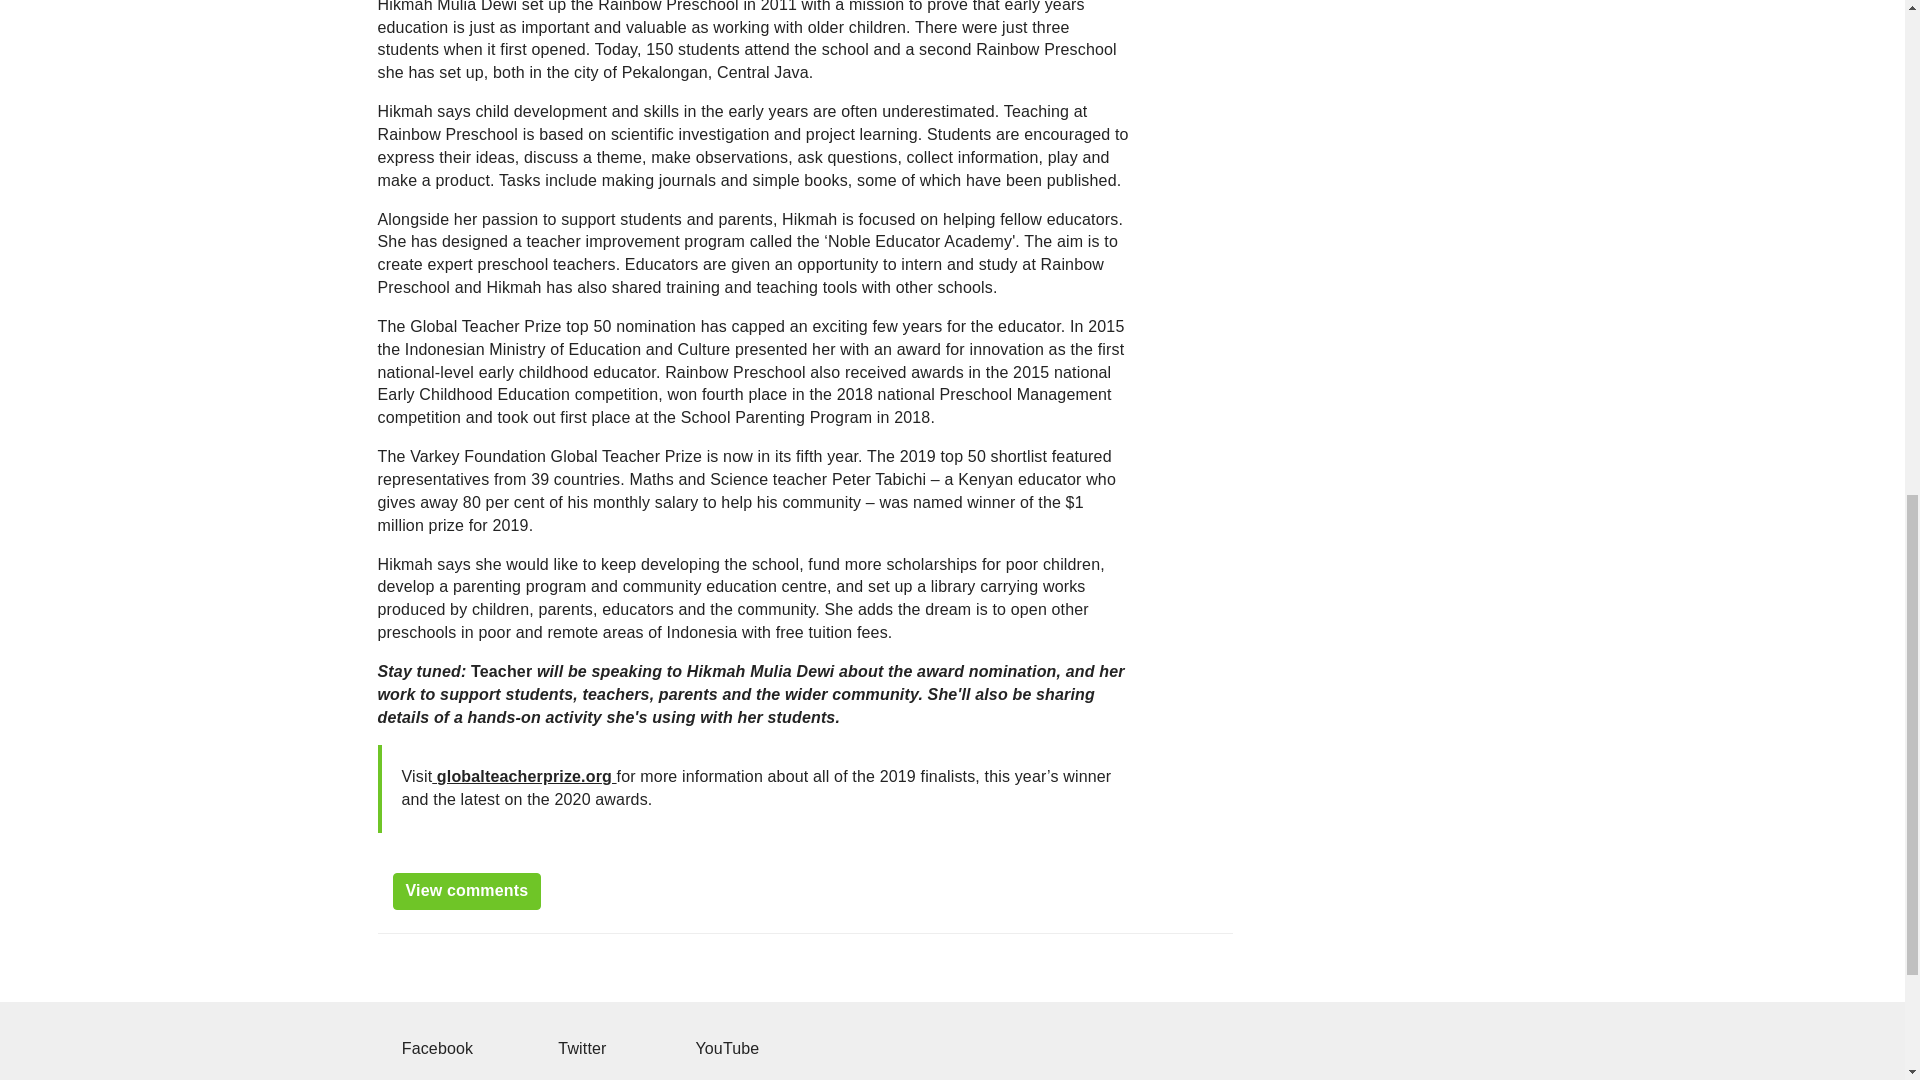 The height and width of the screenshot is (1080, 1920). What do you see at coordinates (466, 891) in the screenshot?
I see `View comments` at bounding box center [466, 891].